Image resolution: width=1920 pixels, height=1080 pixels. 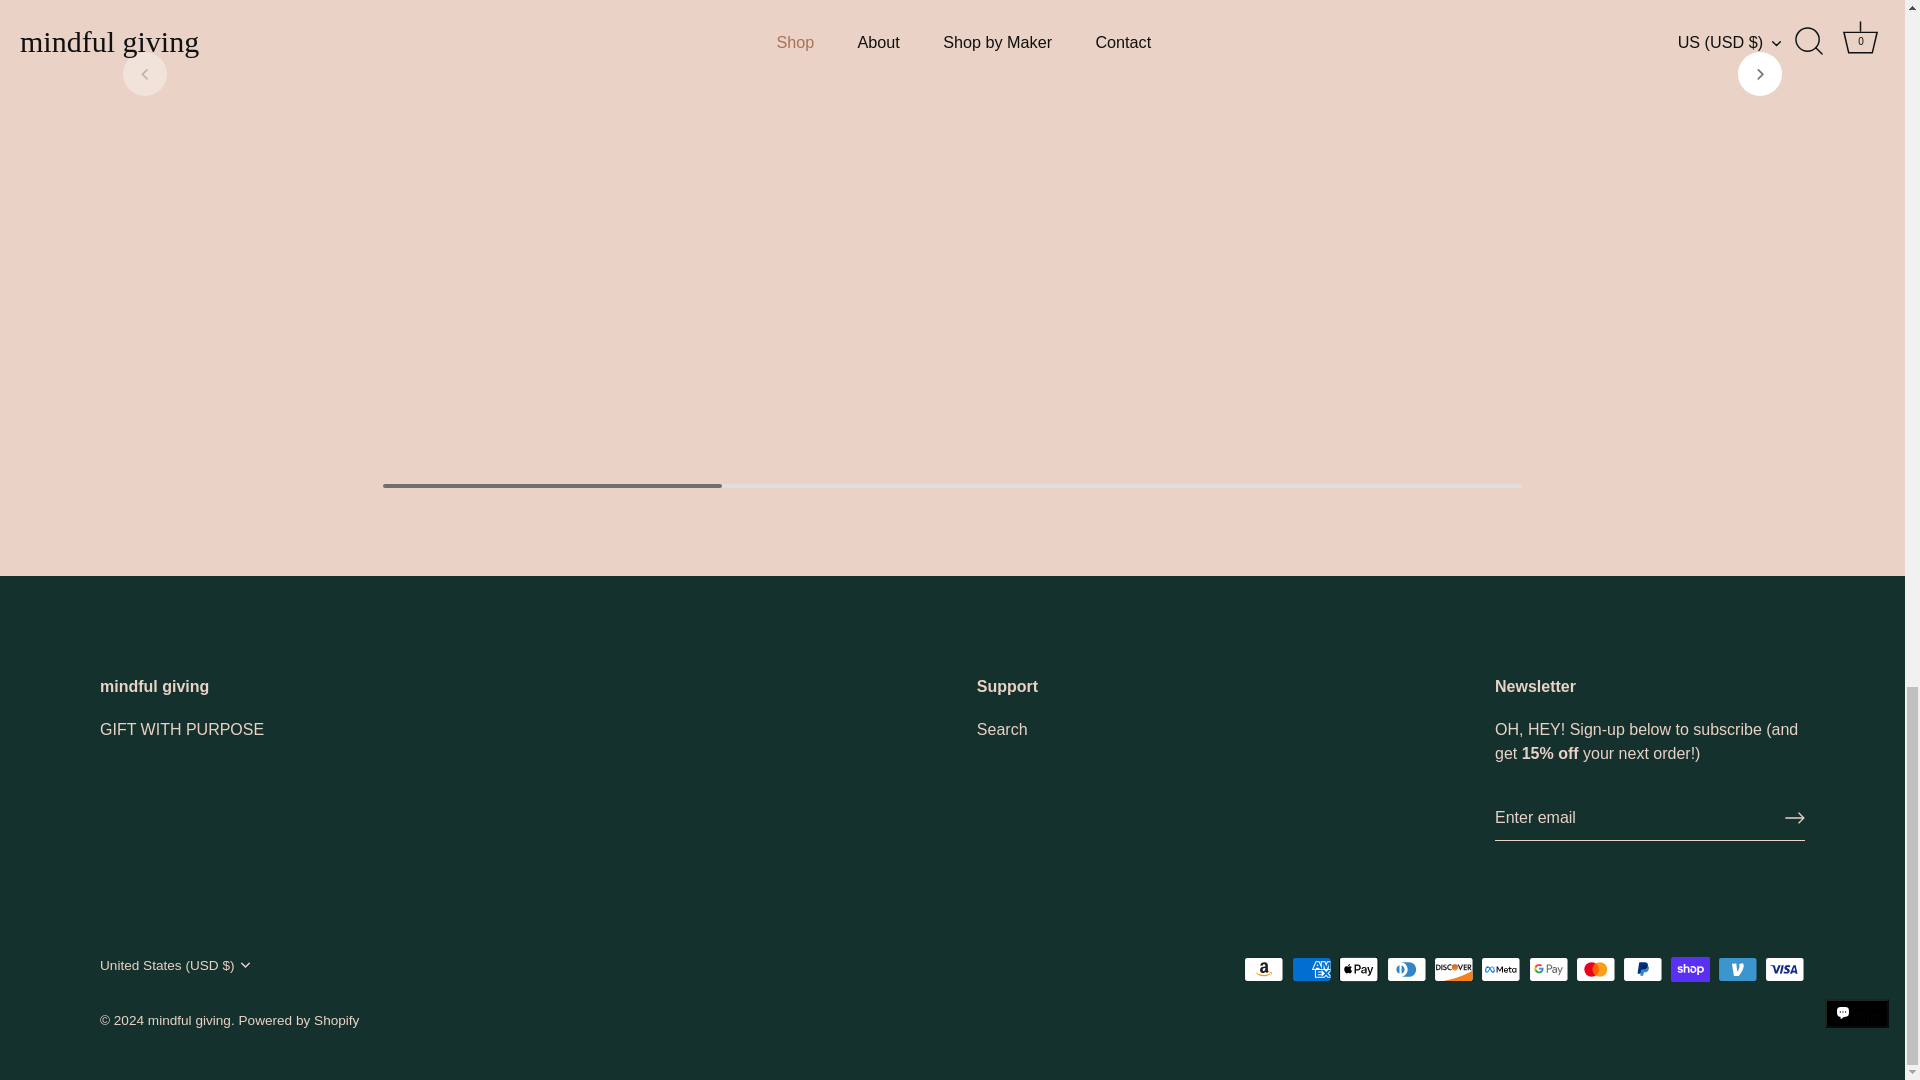 What do you see at coordinates (1642, 968) in the screenshot?
I see `PayPal` at bounding box center [1642, 968].